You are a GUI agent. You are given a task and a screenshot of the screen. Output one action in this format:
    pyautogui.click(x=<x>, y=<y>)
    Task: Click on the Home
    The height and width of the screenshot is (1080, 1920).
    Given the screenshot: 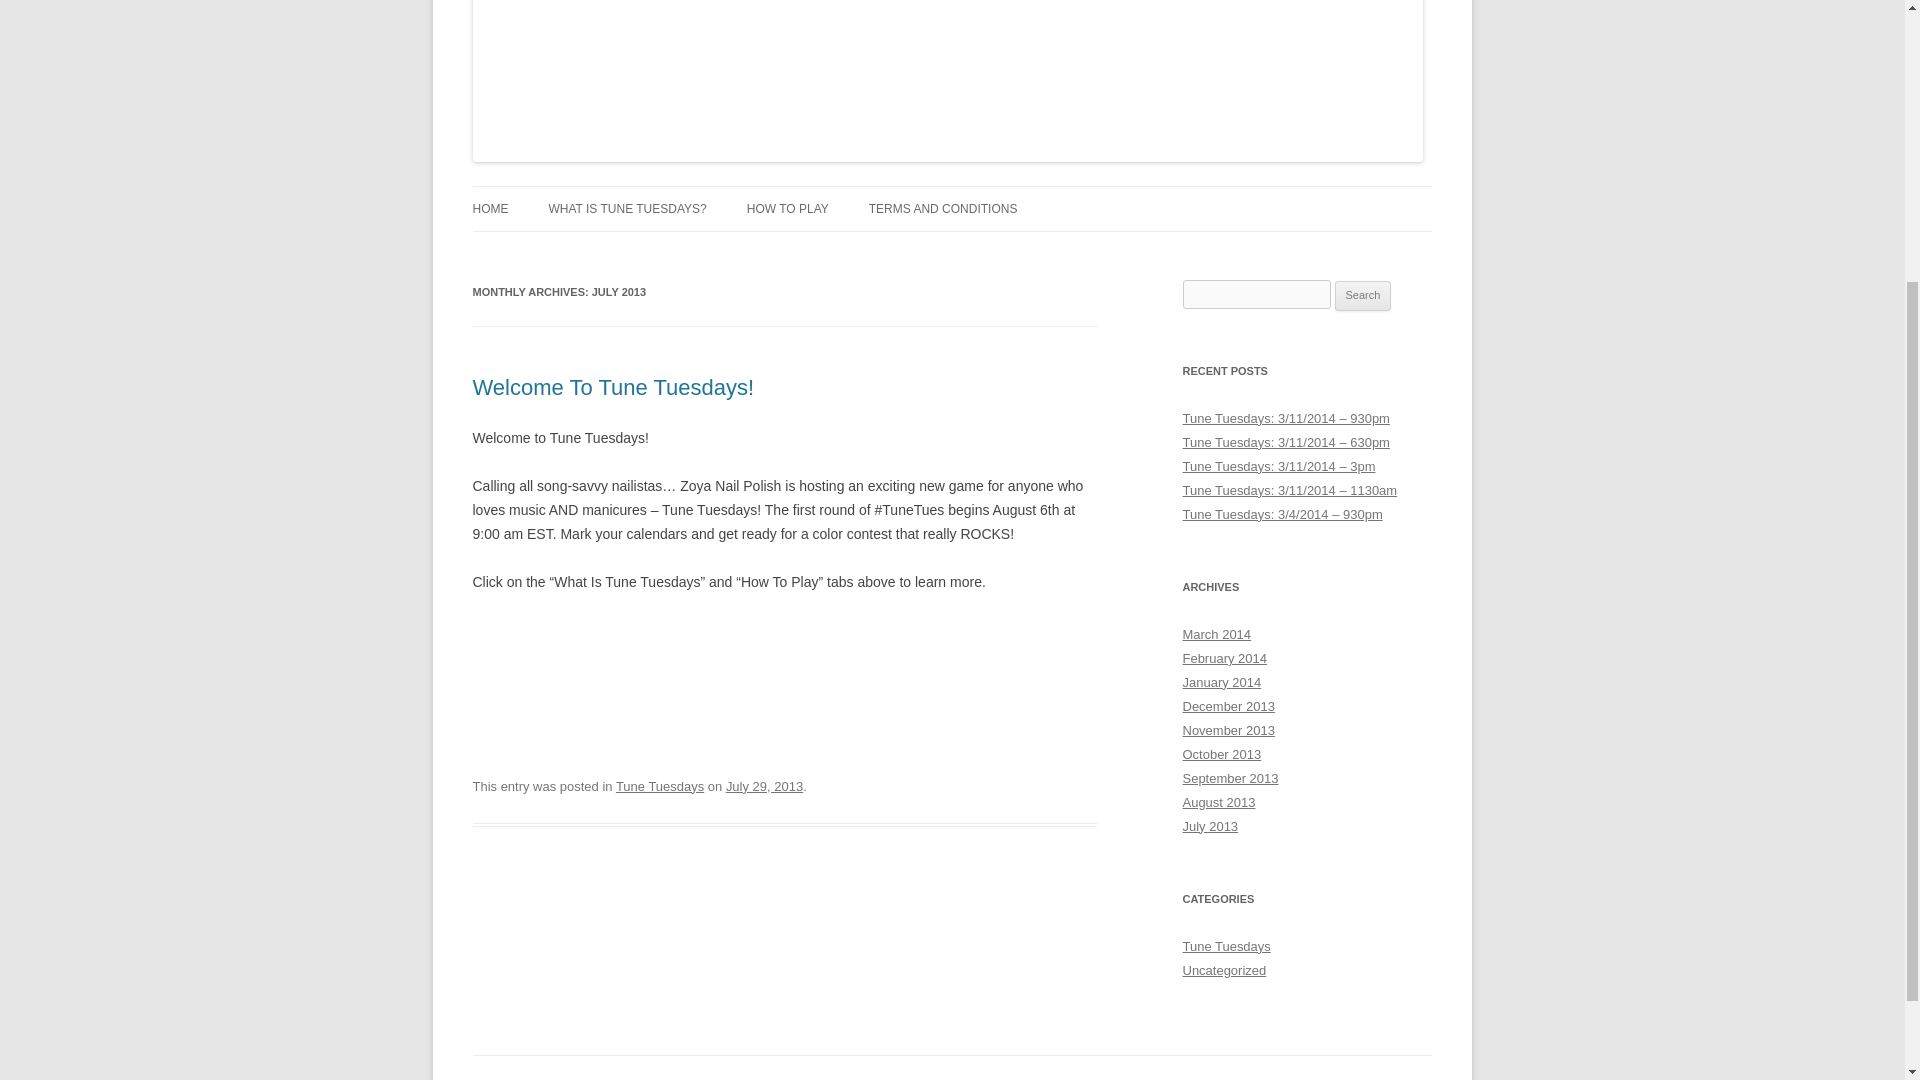 What is the action you would take?
    pyautogui.click(x=490, y=208)
    